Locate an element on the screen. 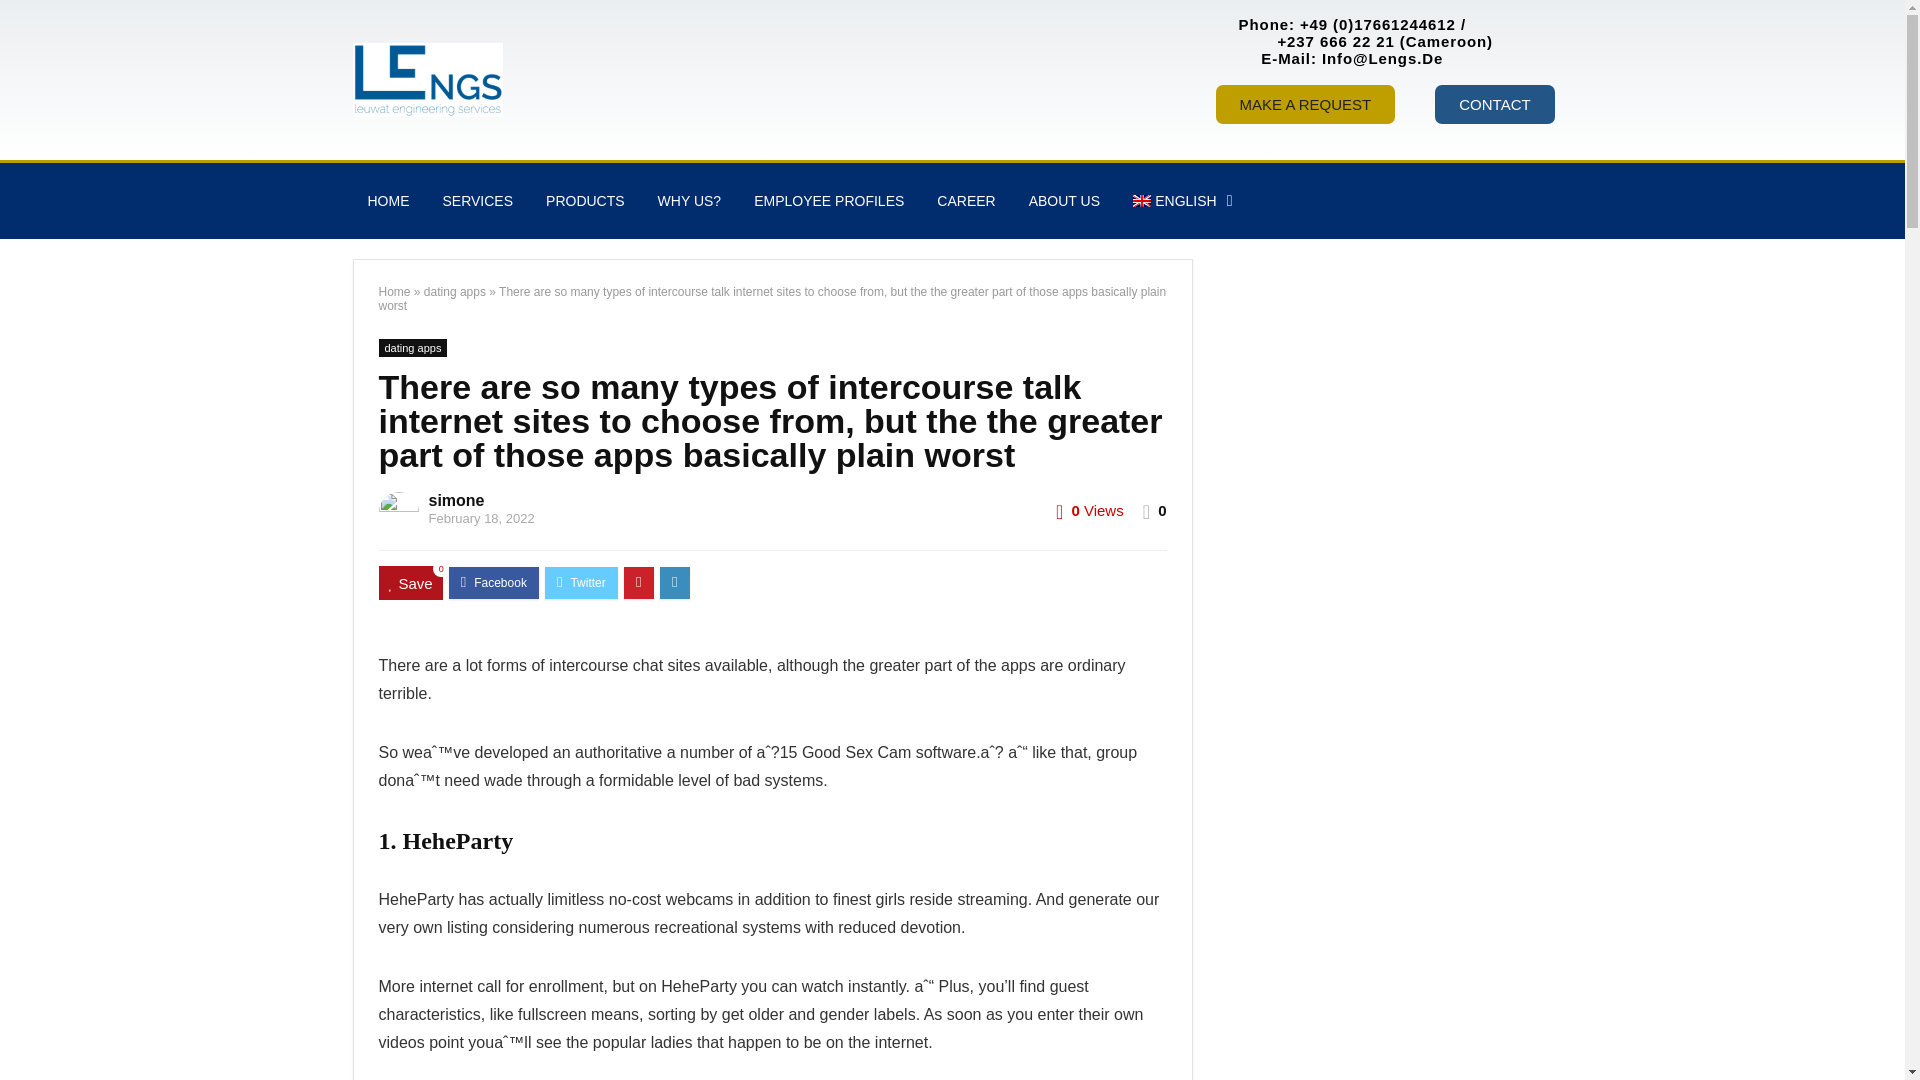 This screenshot has width=1920, height=1080. dating apps is located at coordinates (412, 348).